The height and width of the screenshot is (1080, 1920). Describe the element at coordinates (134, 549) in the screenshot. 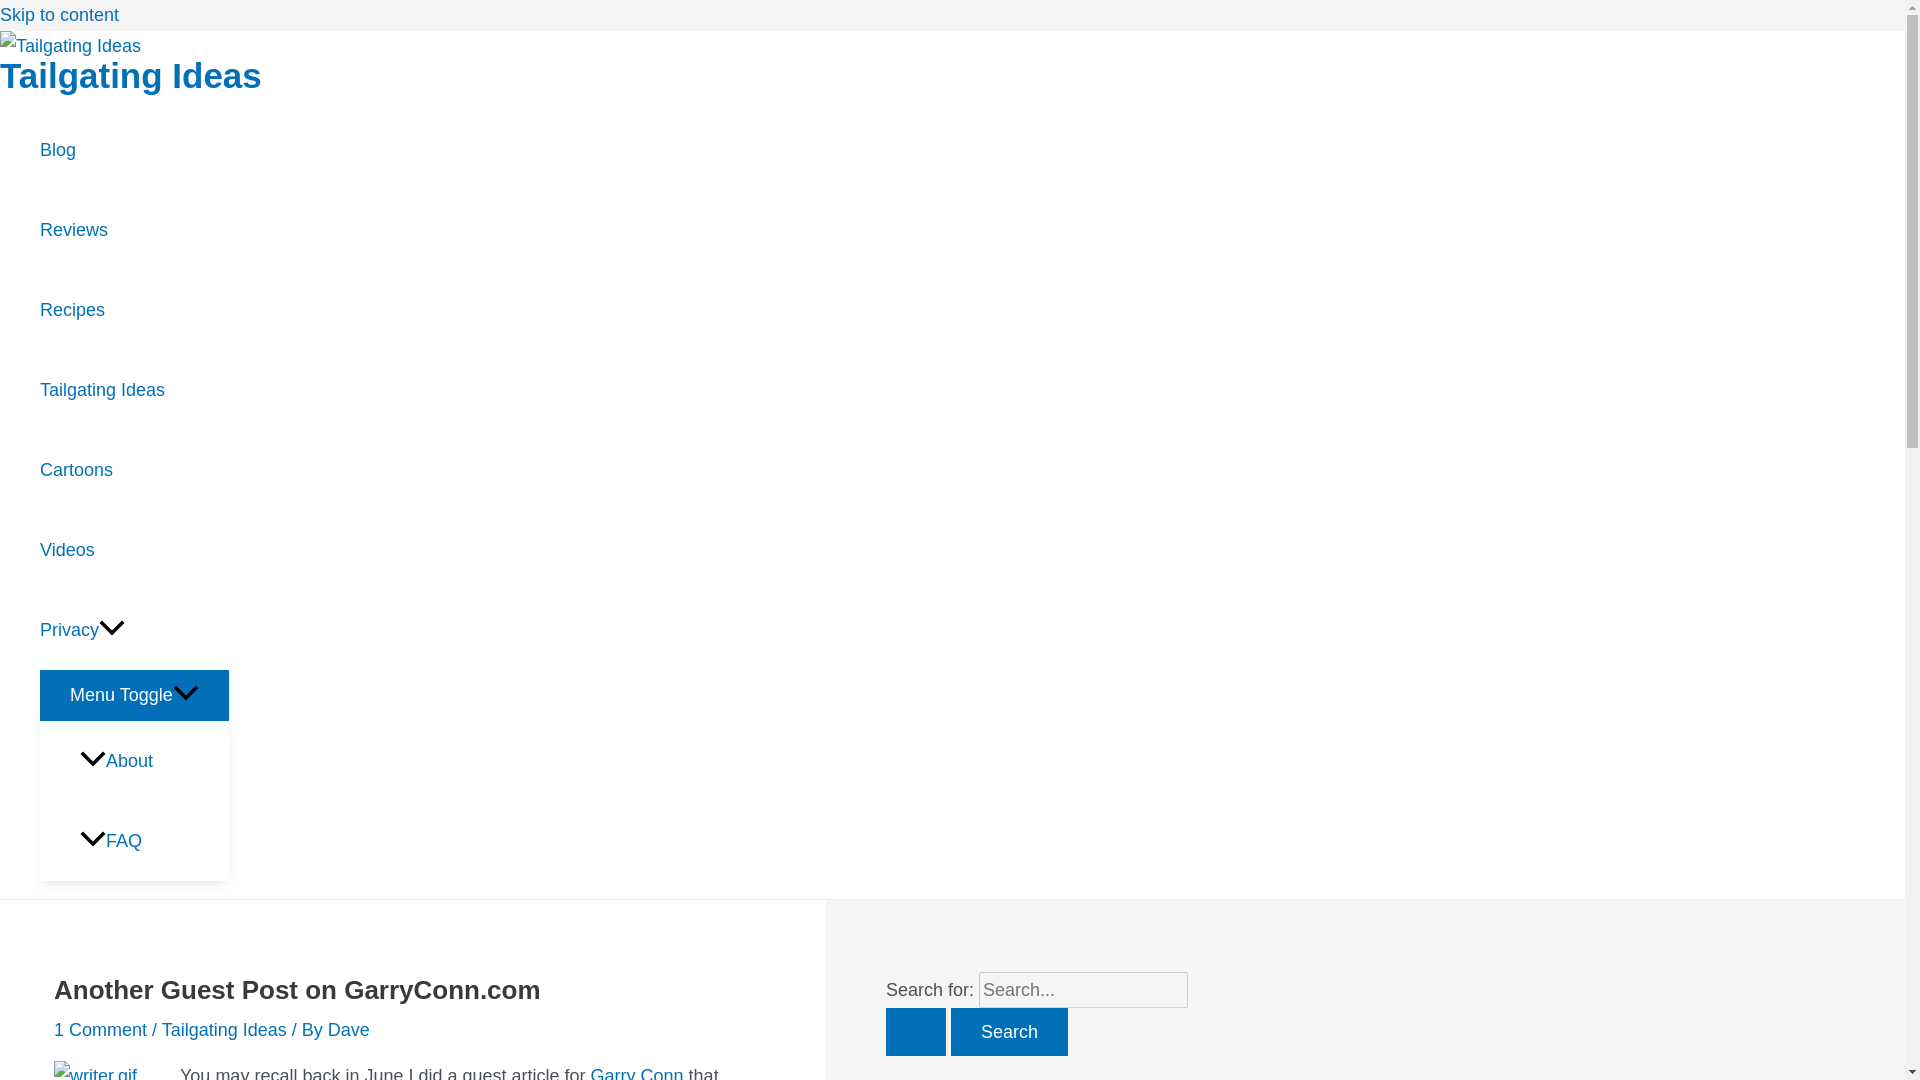

I see `Videos` at that location.